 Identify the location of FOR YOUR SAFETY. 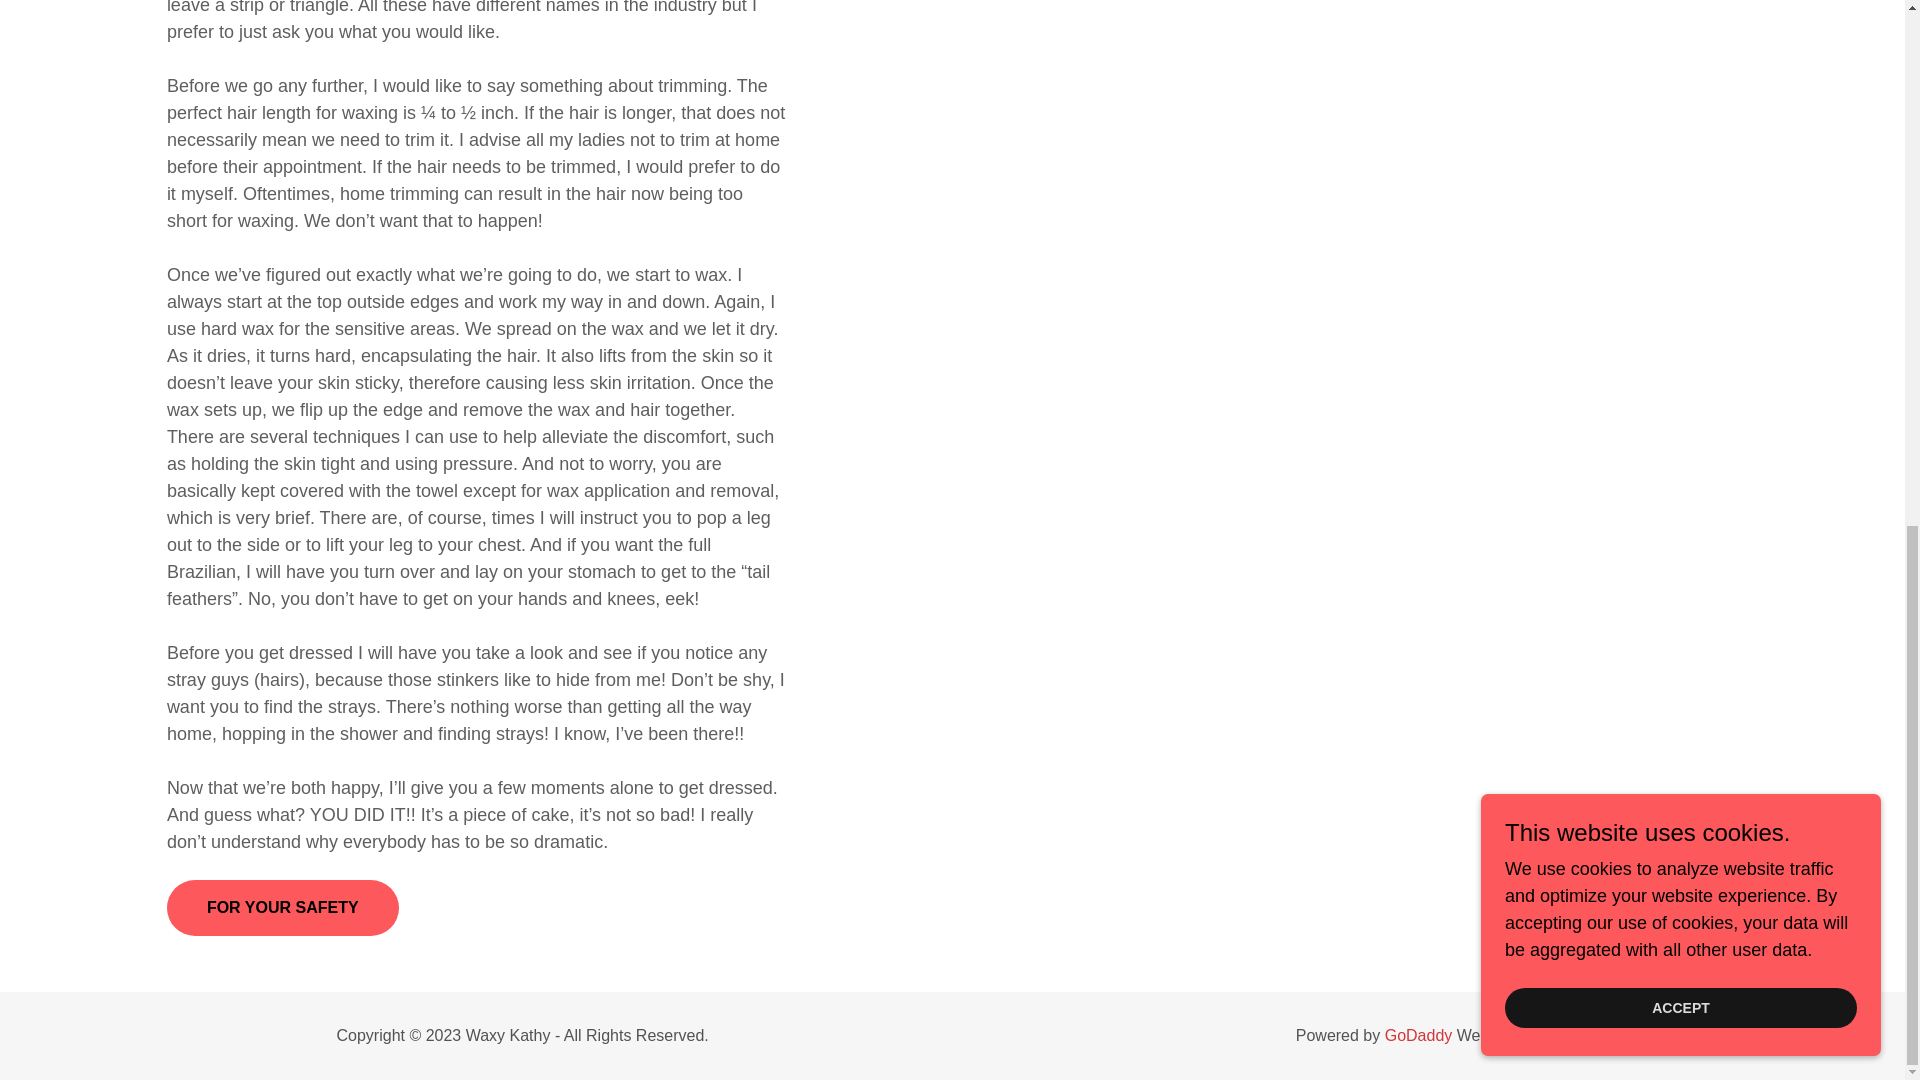
(283, 908).